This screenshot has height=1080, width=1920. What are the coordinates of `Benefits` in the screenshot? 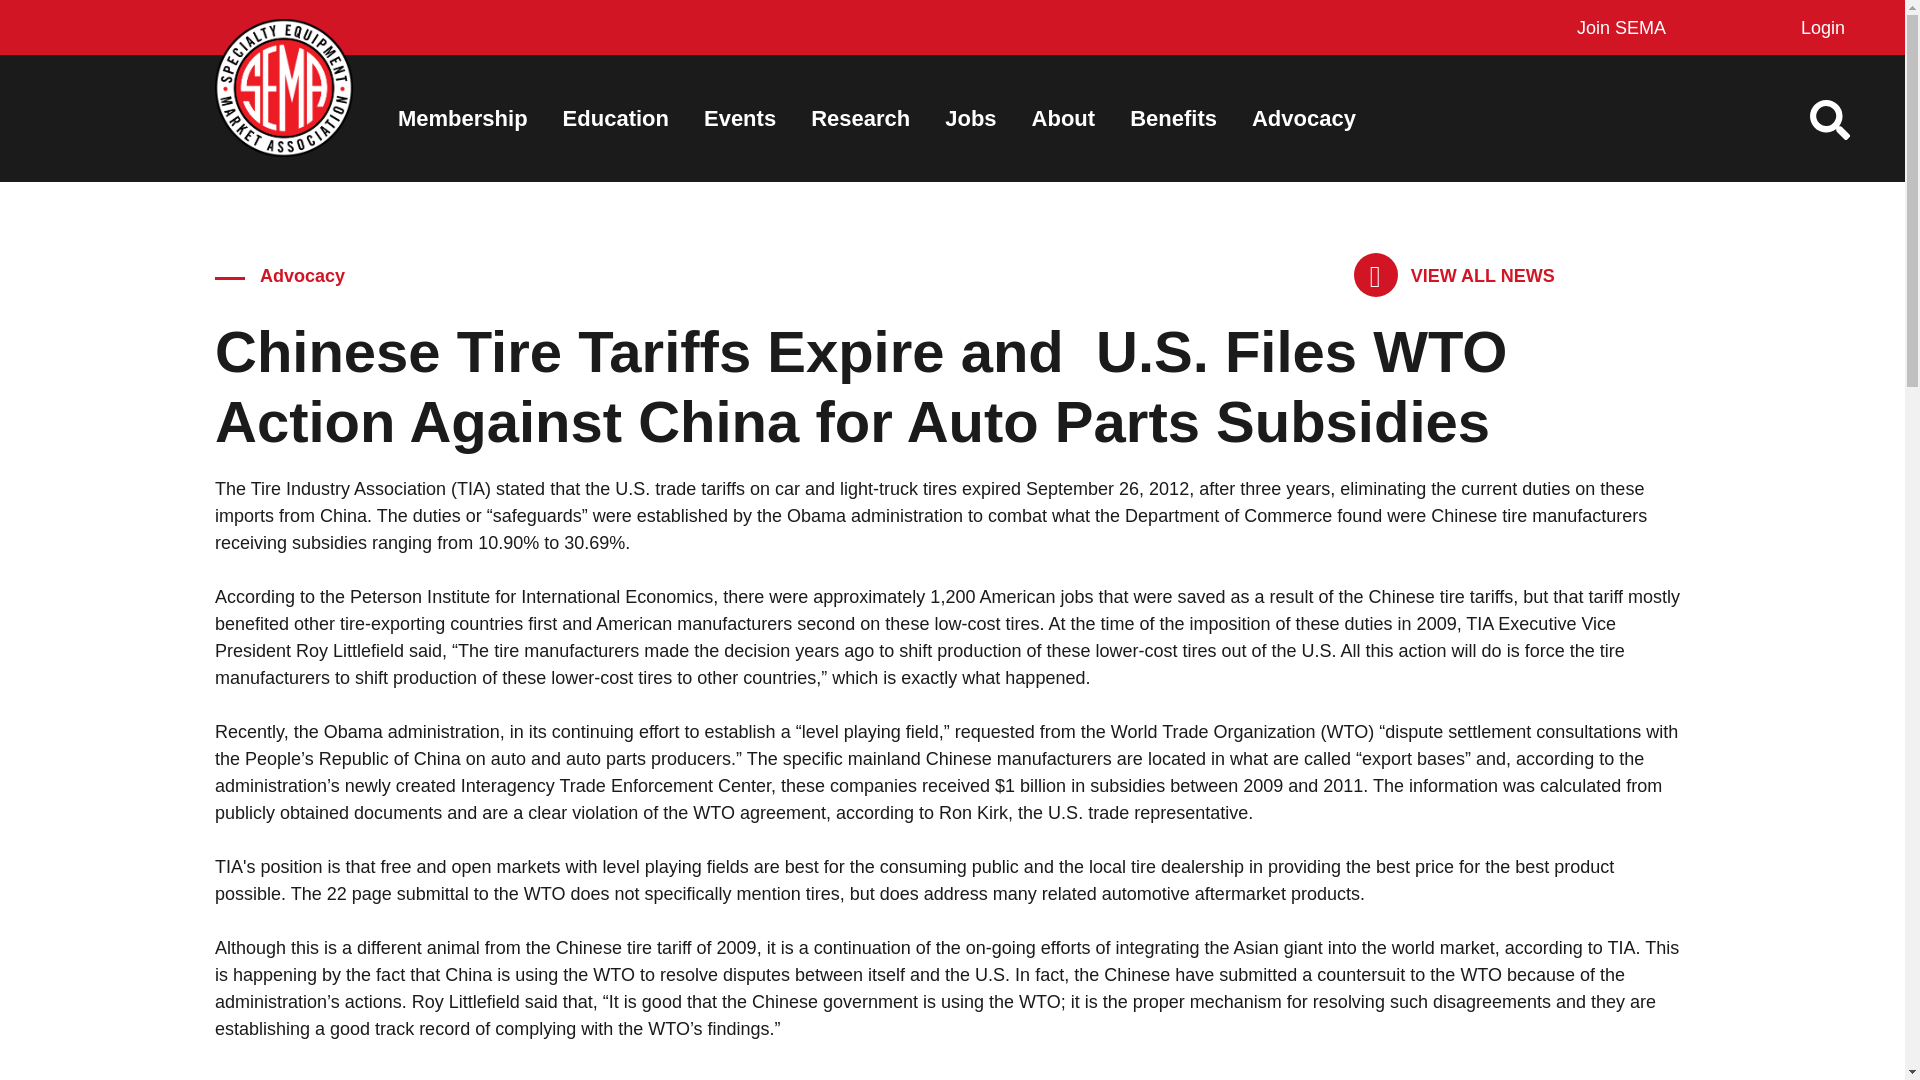 It's located at (1174, 118).